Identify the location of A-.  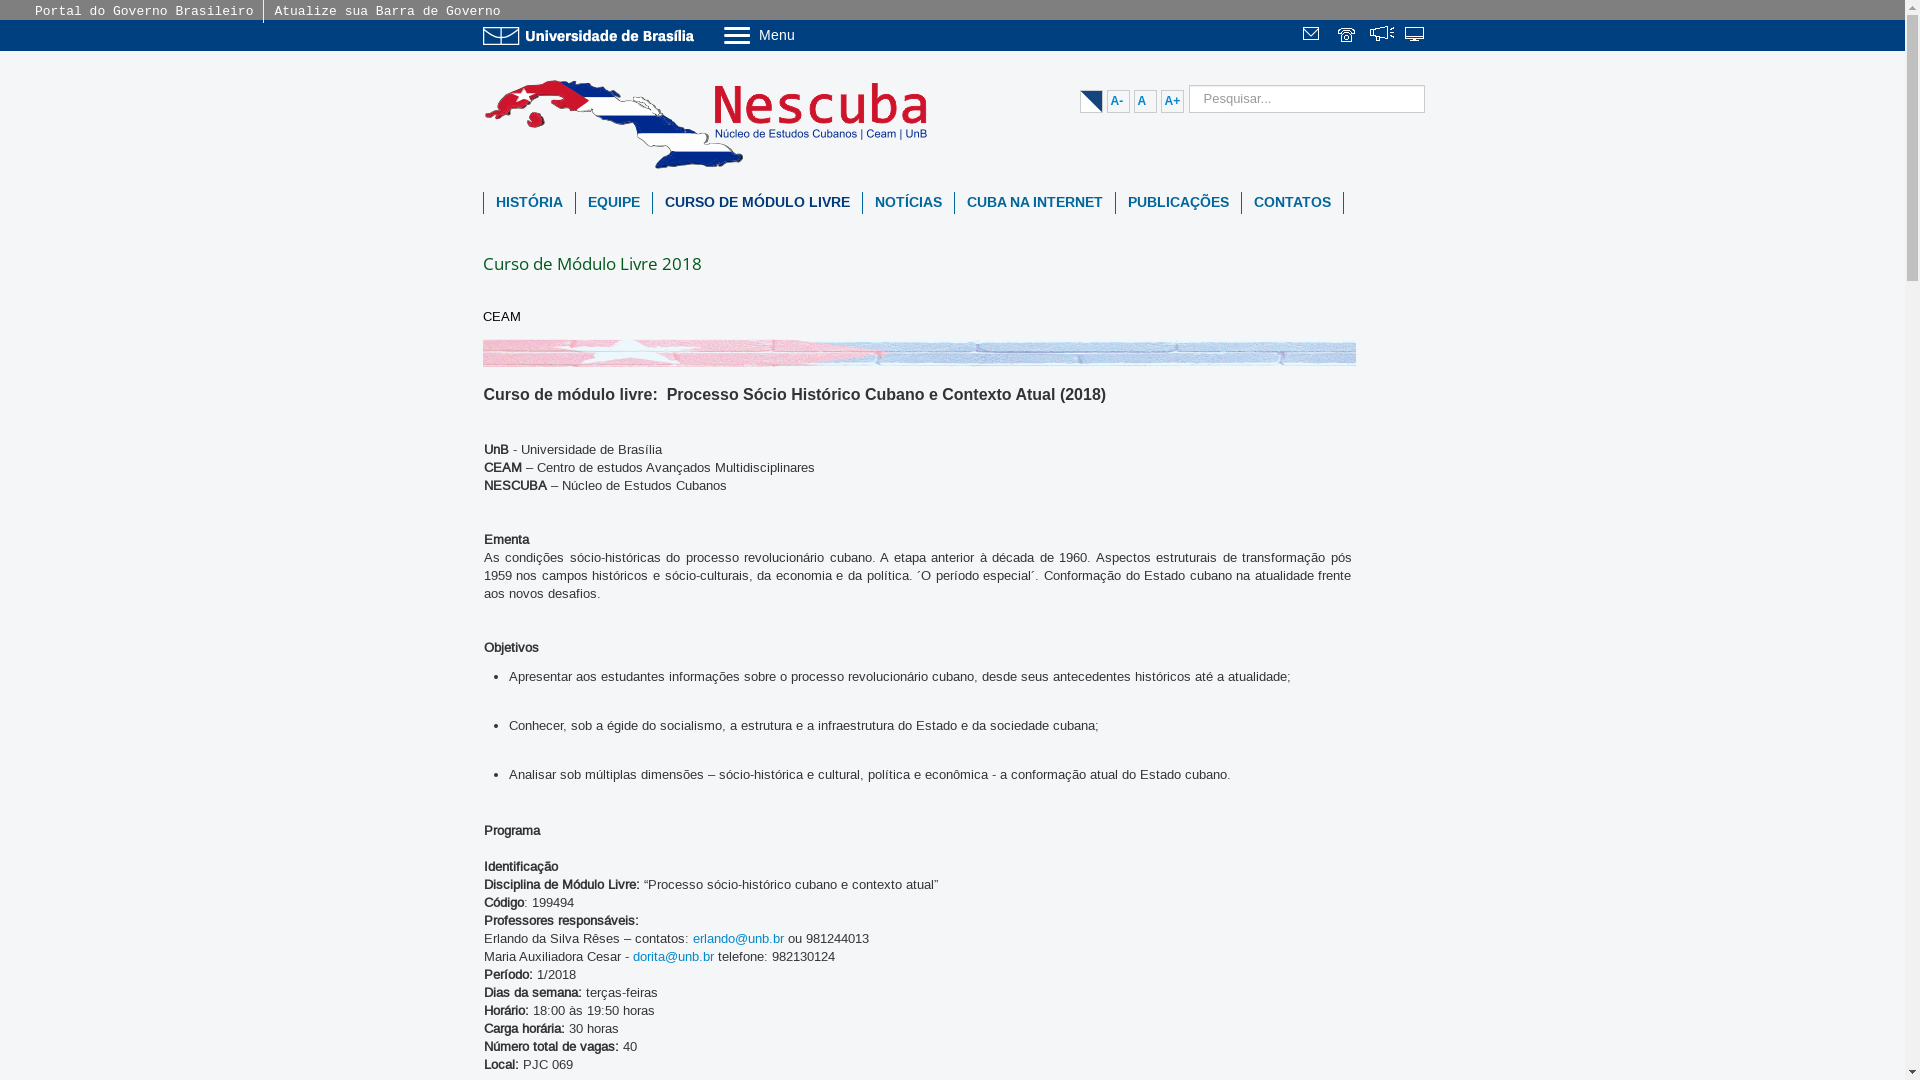
(1118, 102).